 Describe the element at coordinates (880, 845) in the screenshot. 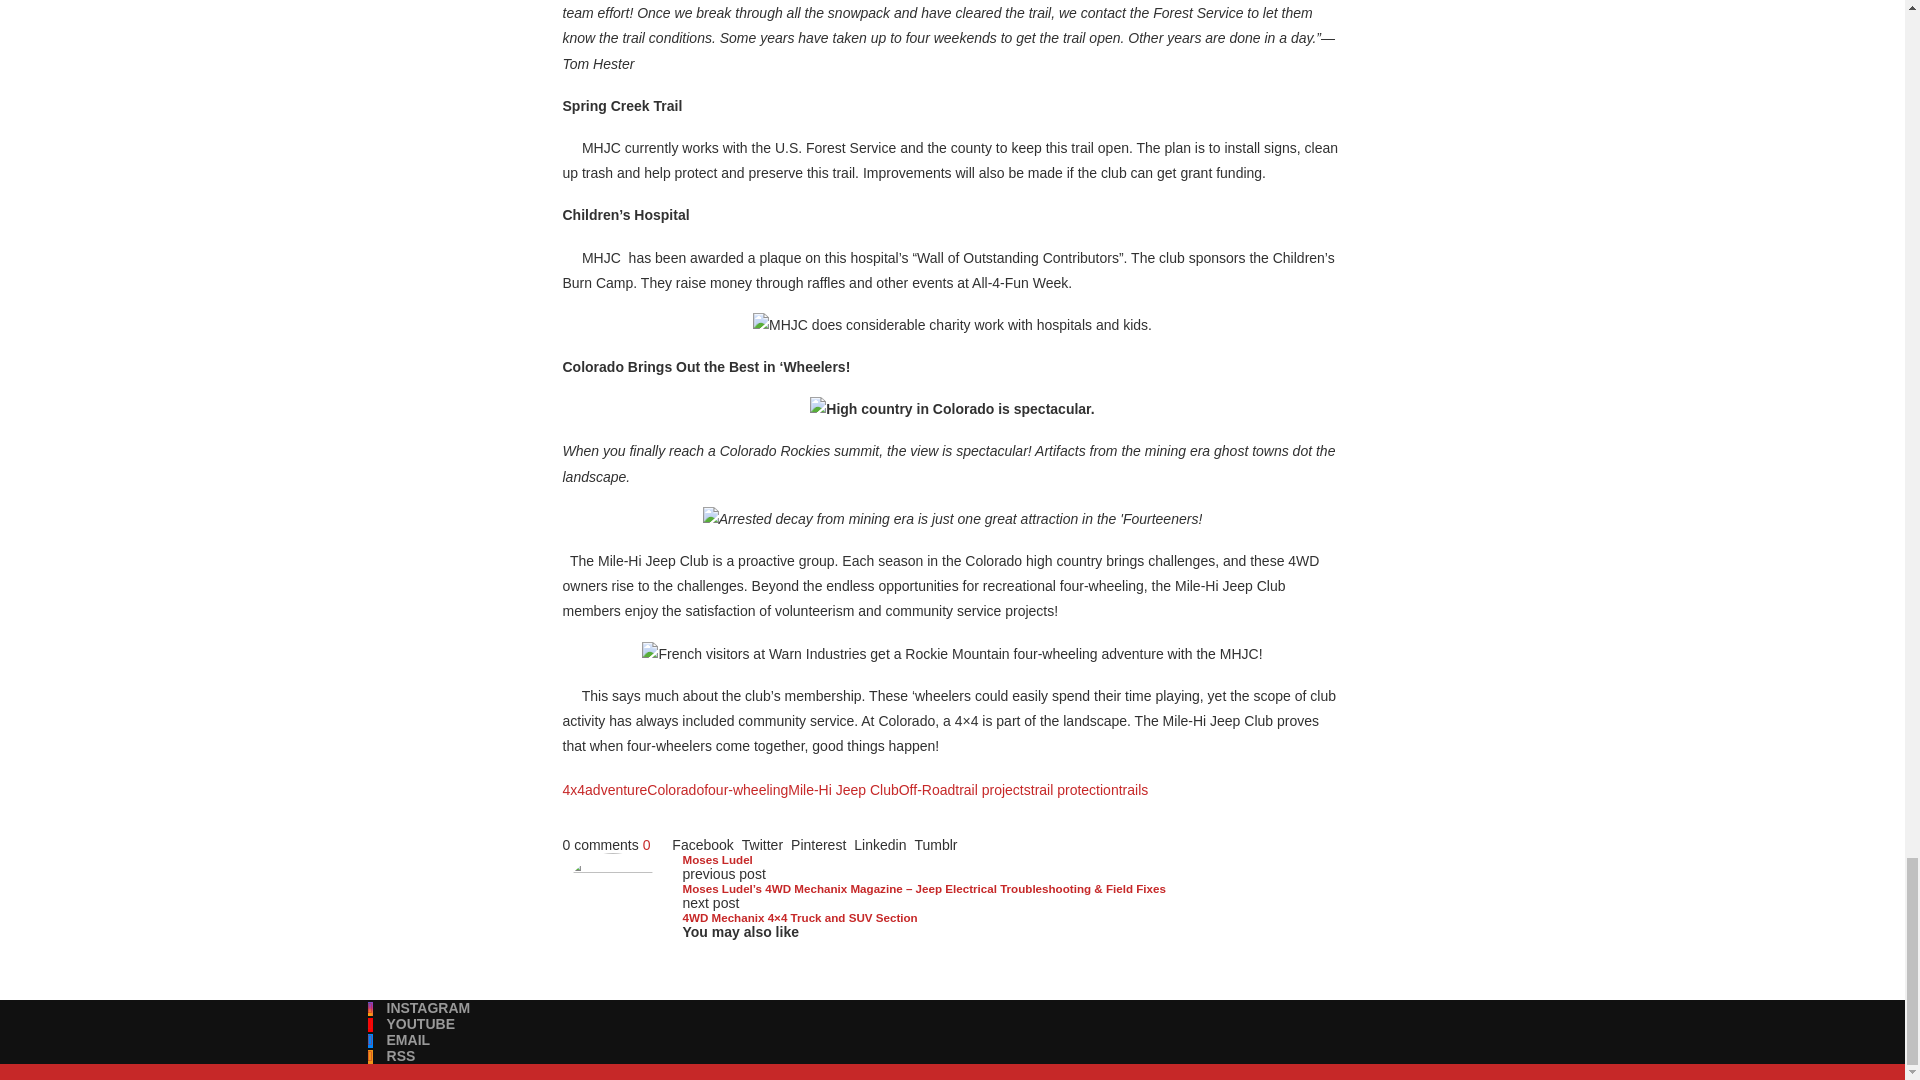

I see `Linkedin` at that location.